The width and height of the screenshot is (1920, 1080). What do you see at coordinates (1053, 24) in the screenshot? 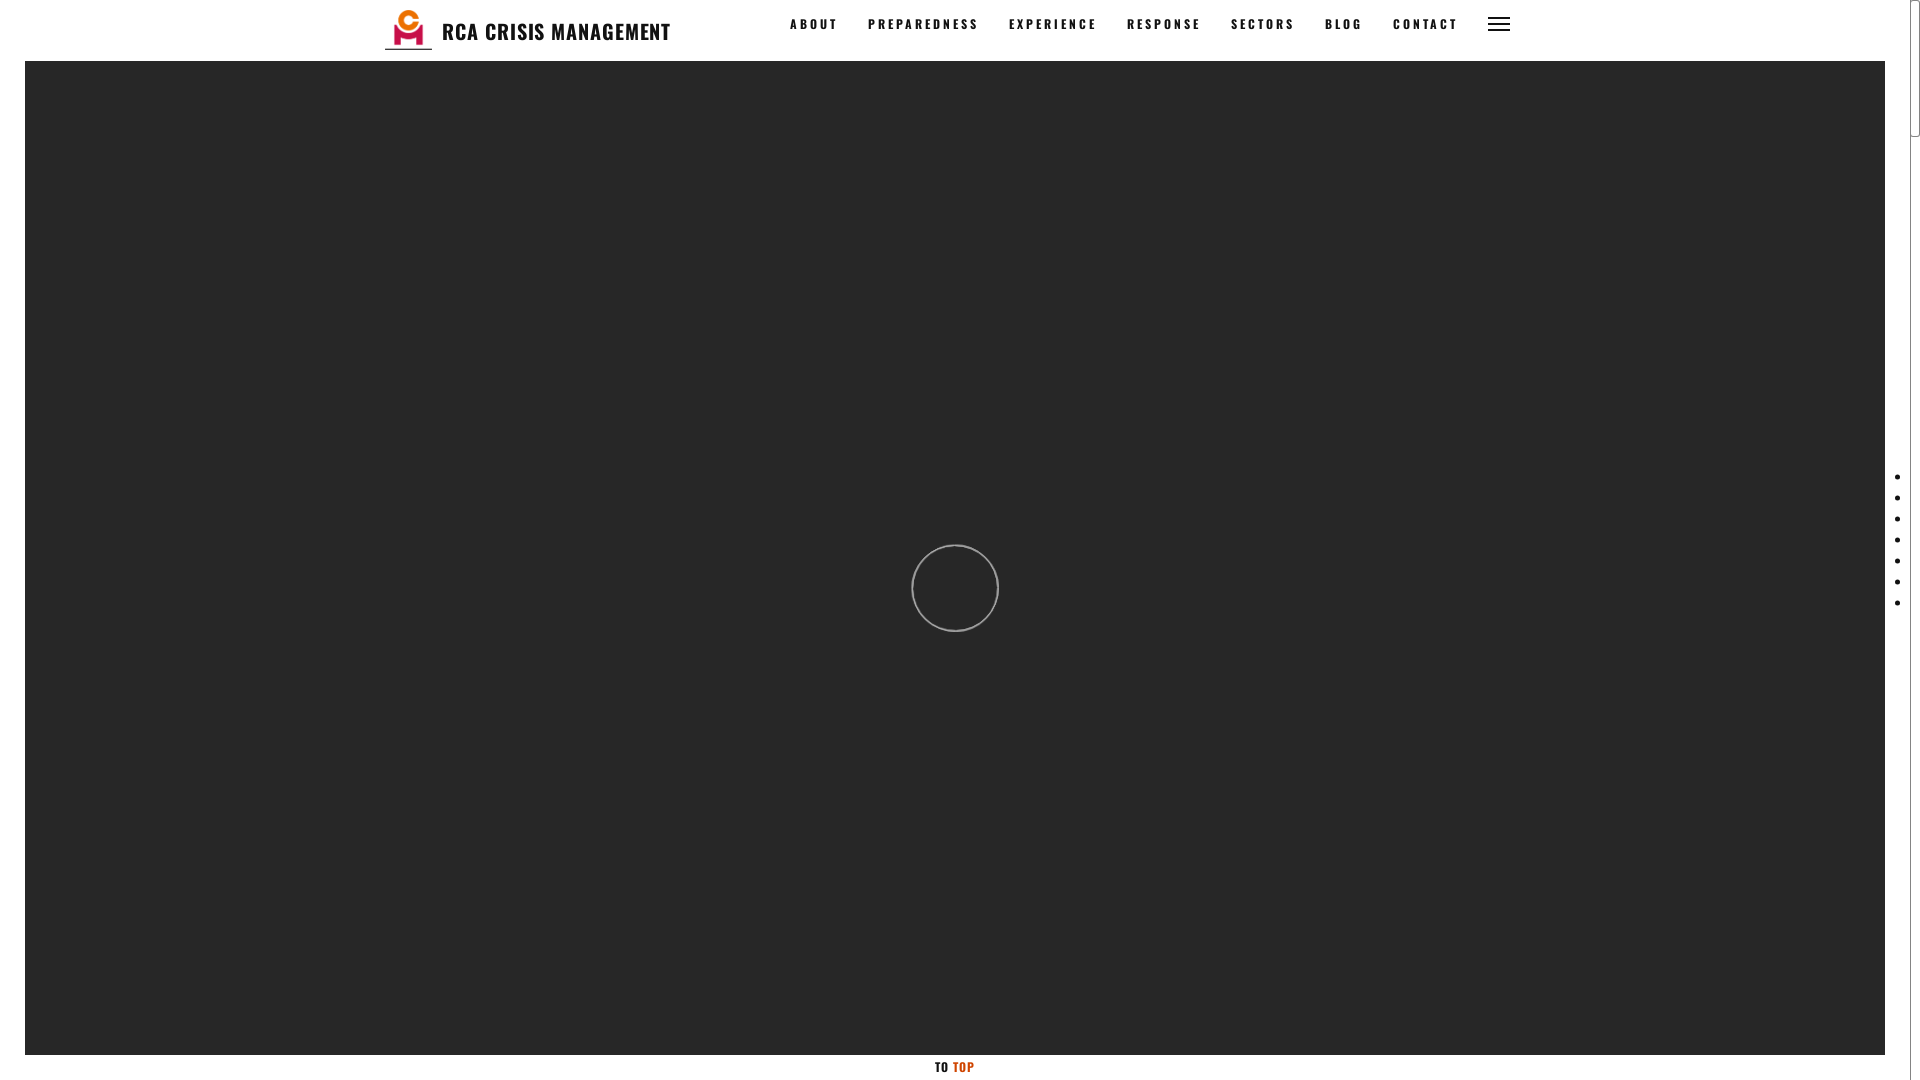
I see `EXPERIENCE` at bounding box center [1053, 24].